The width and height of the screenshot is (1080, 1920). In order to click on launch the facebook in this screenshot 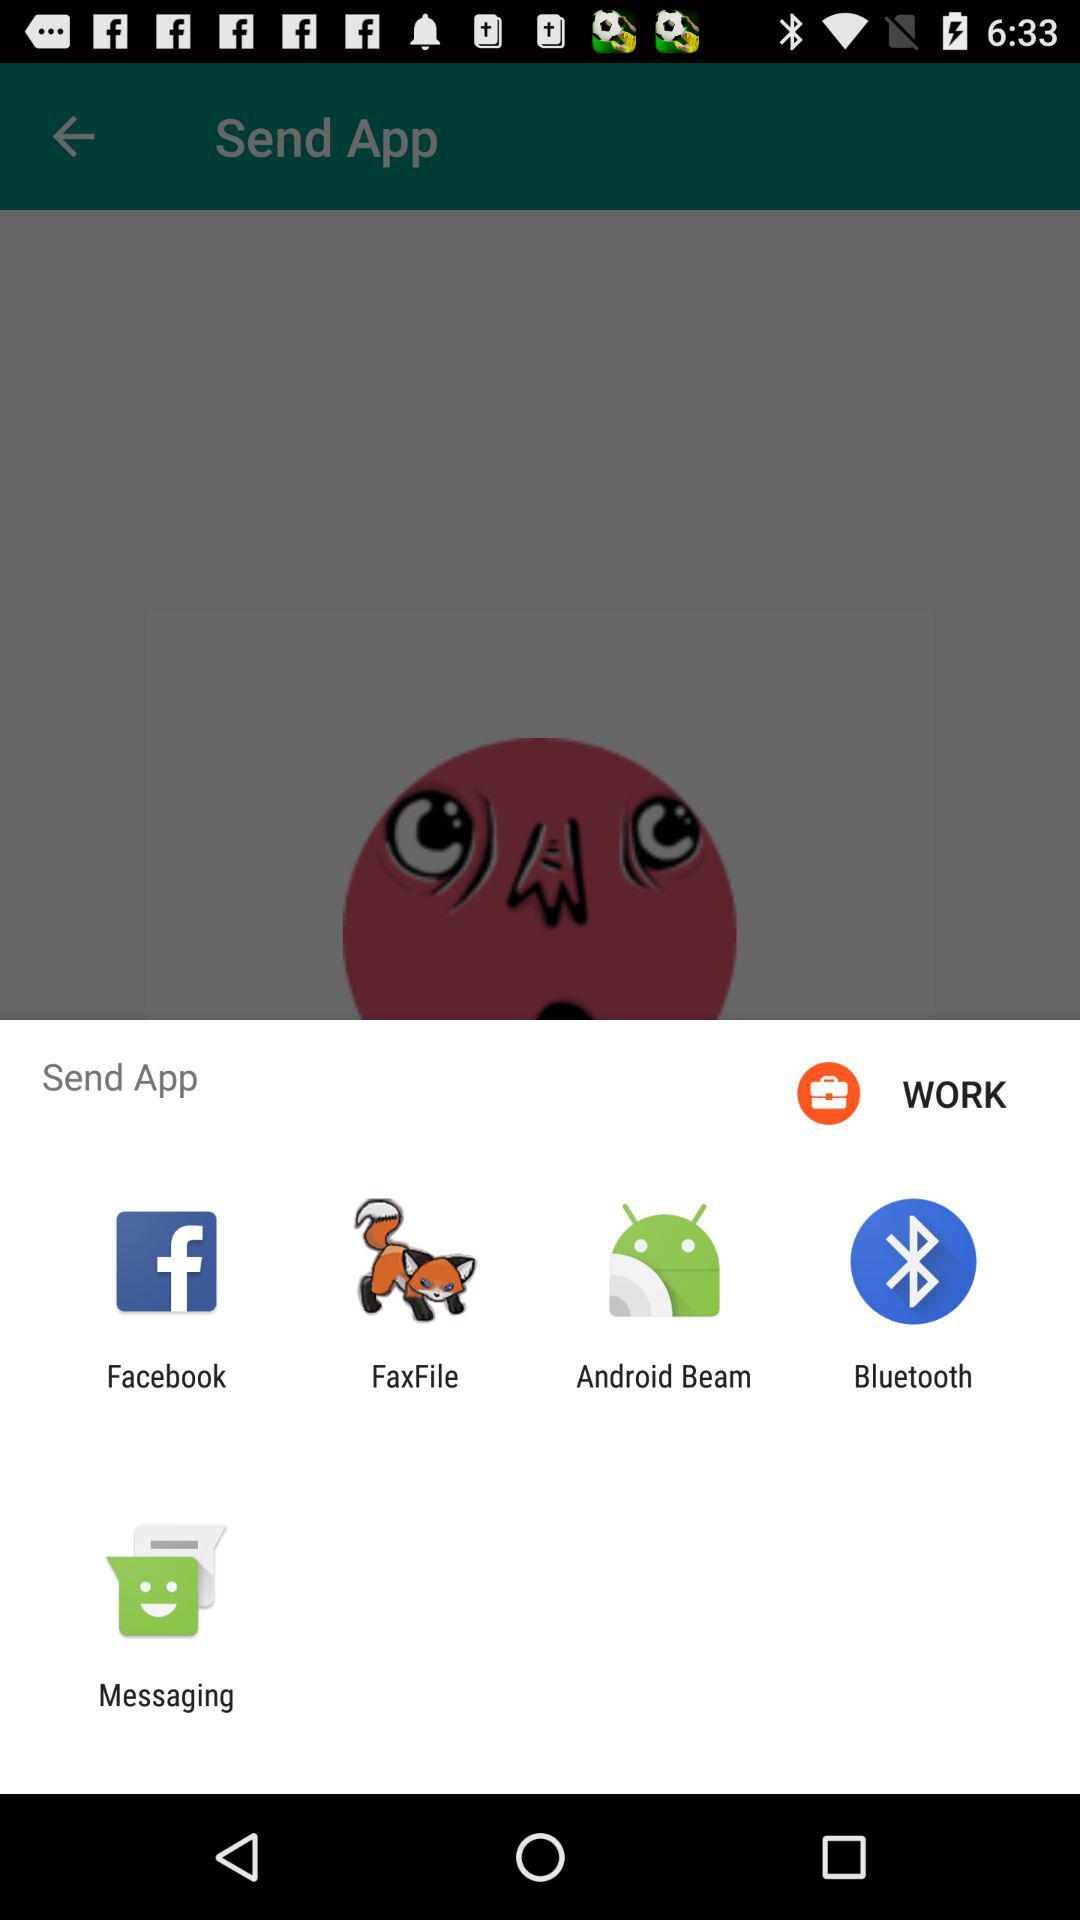, I will do `click(166, 1393)`.